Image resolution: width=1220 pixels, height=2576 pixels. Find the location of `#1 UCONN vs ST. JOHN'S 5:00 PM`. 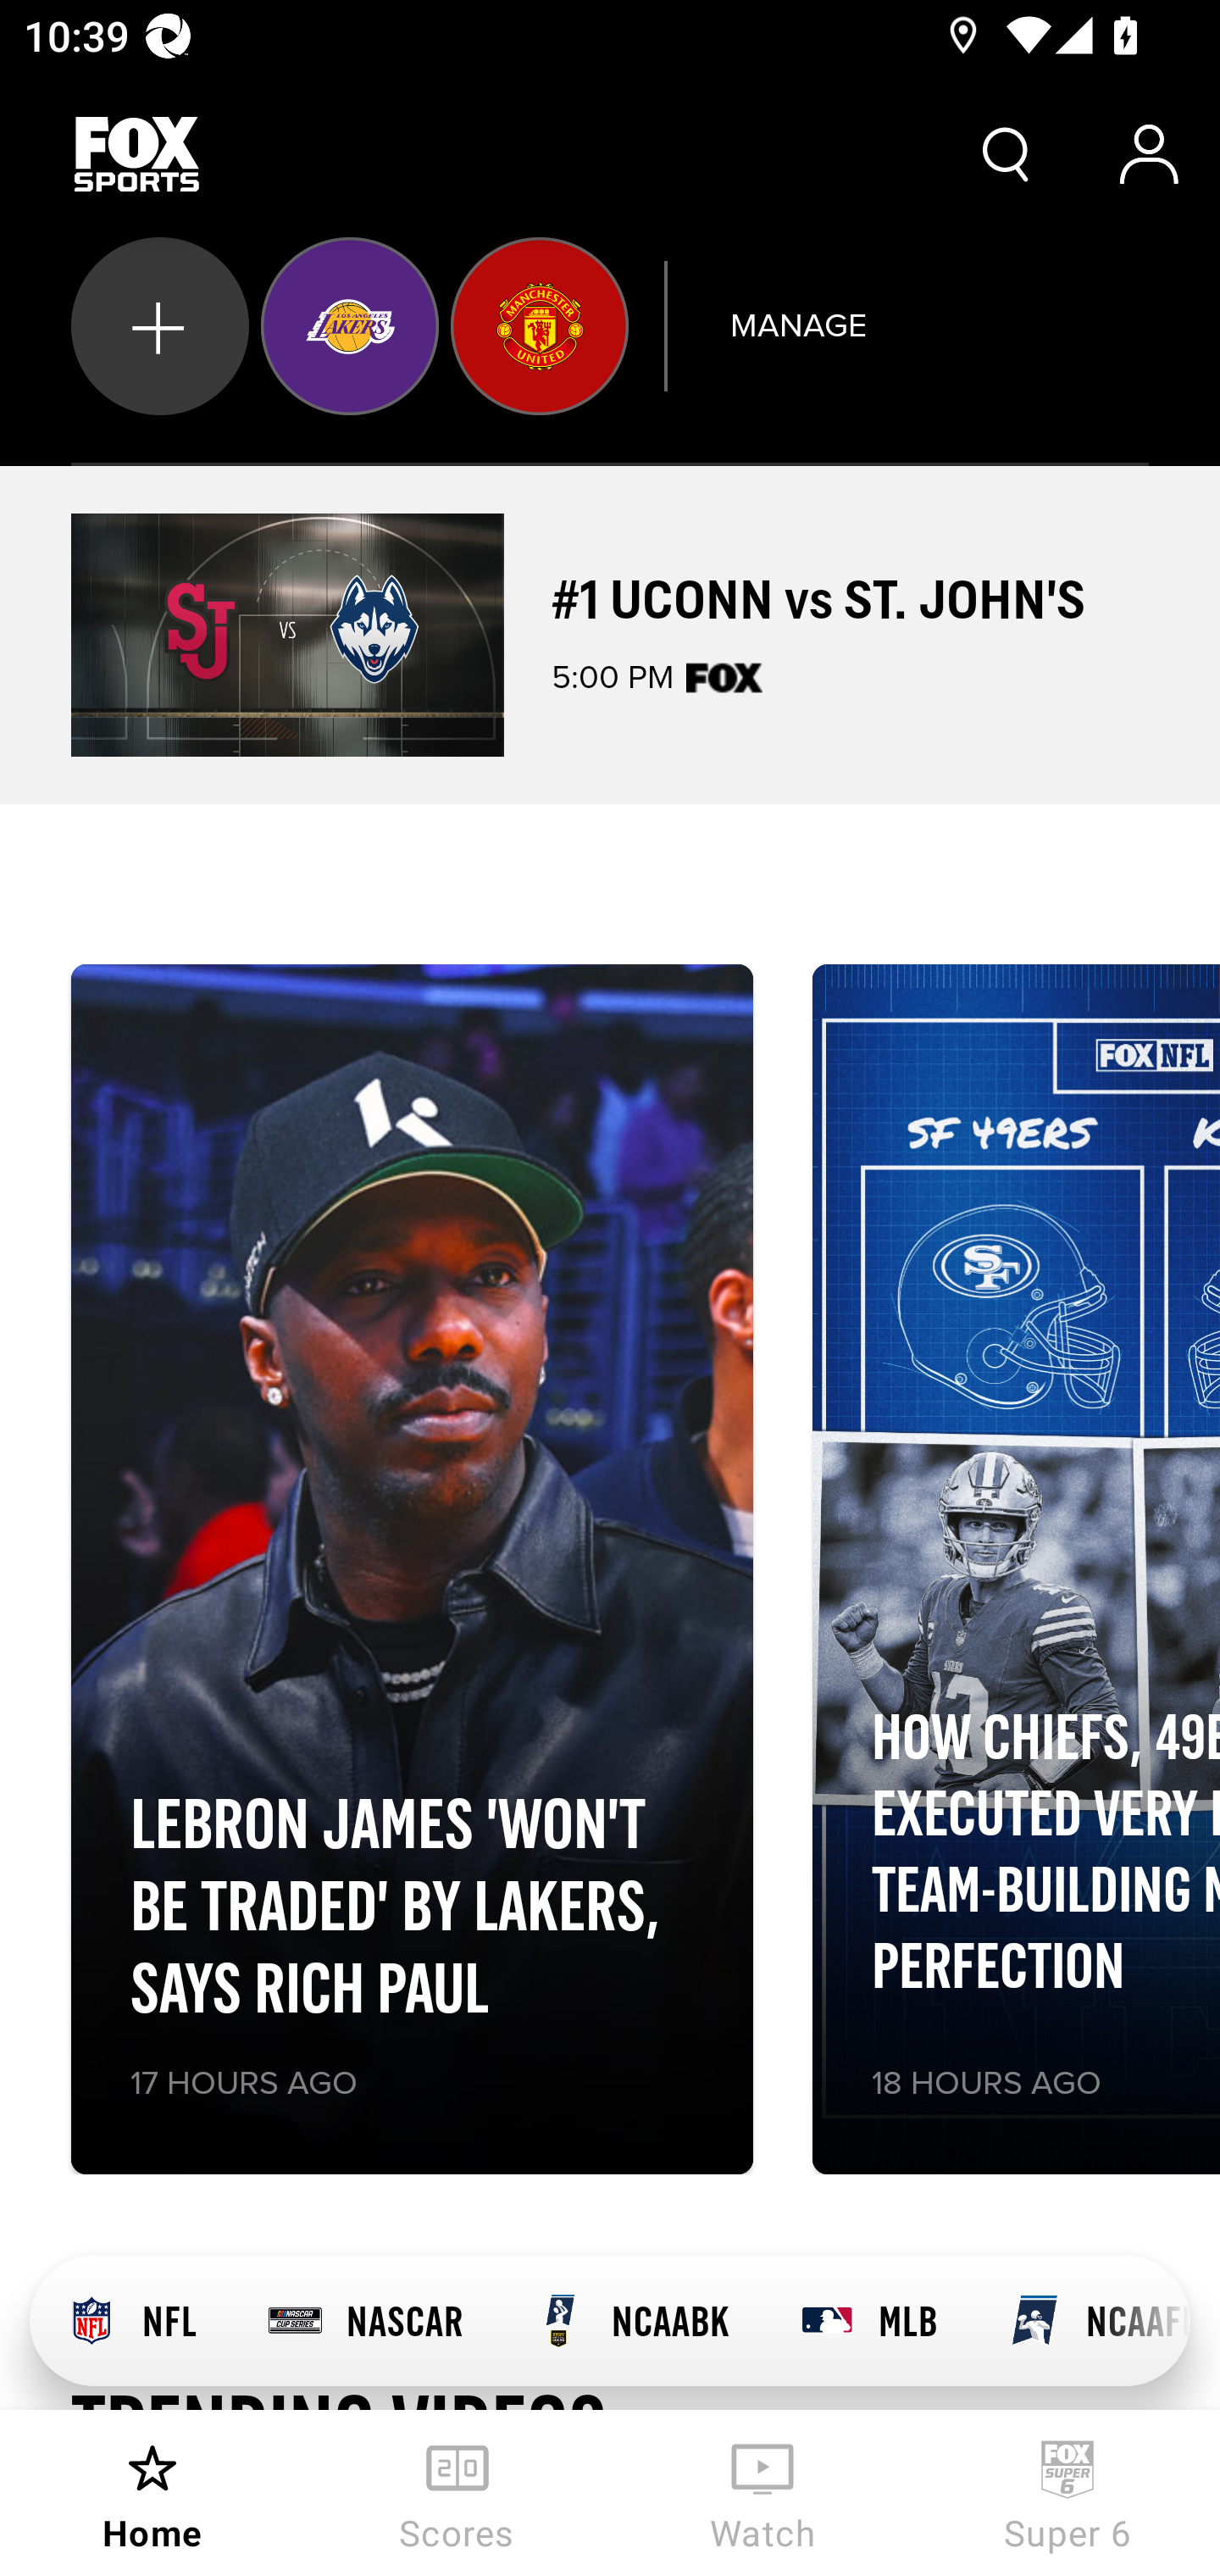

#1 UCONN vs ST. JOHN'S 5:00 PM is located at coordinates (610, 635).